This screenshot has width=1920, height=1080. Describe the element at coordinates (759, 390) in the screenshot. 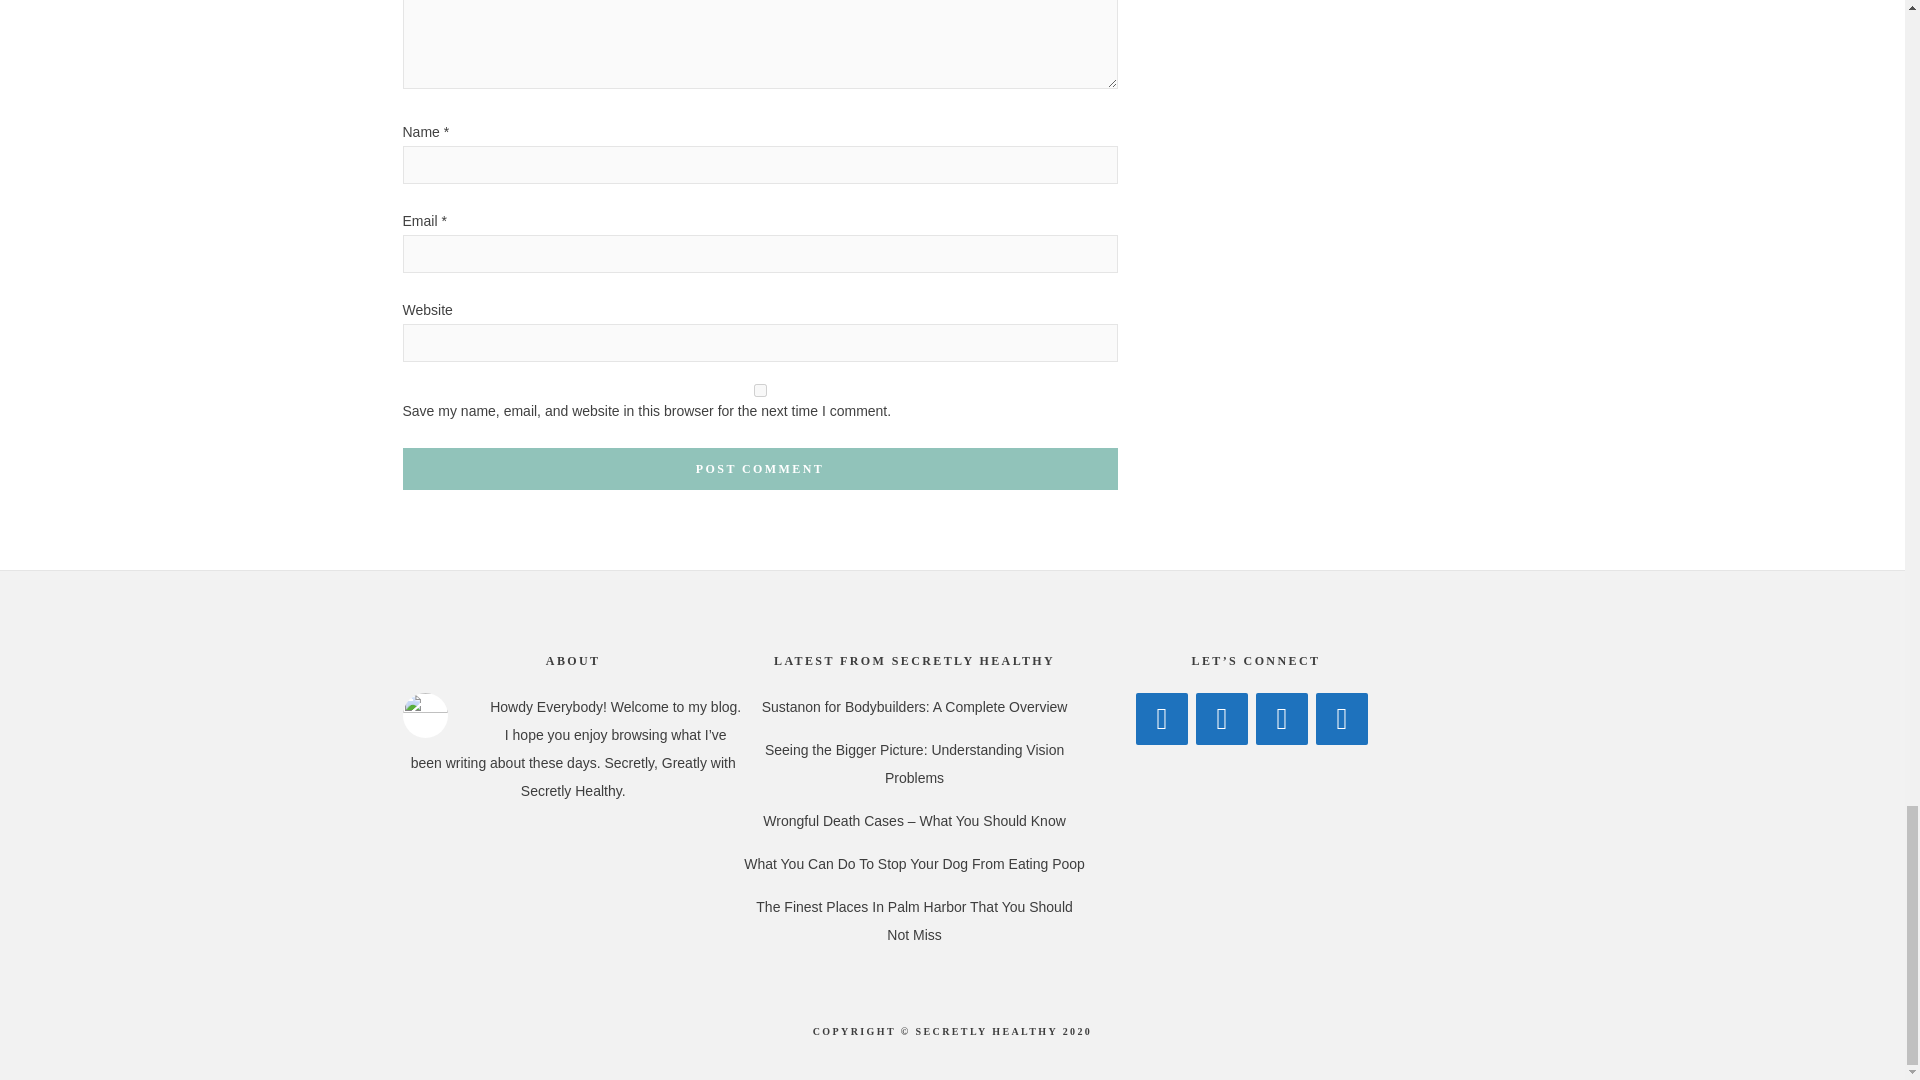

I see `yes` at that location.